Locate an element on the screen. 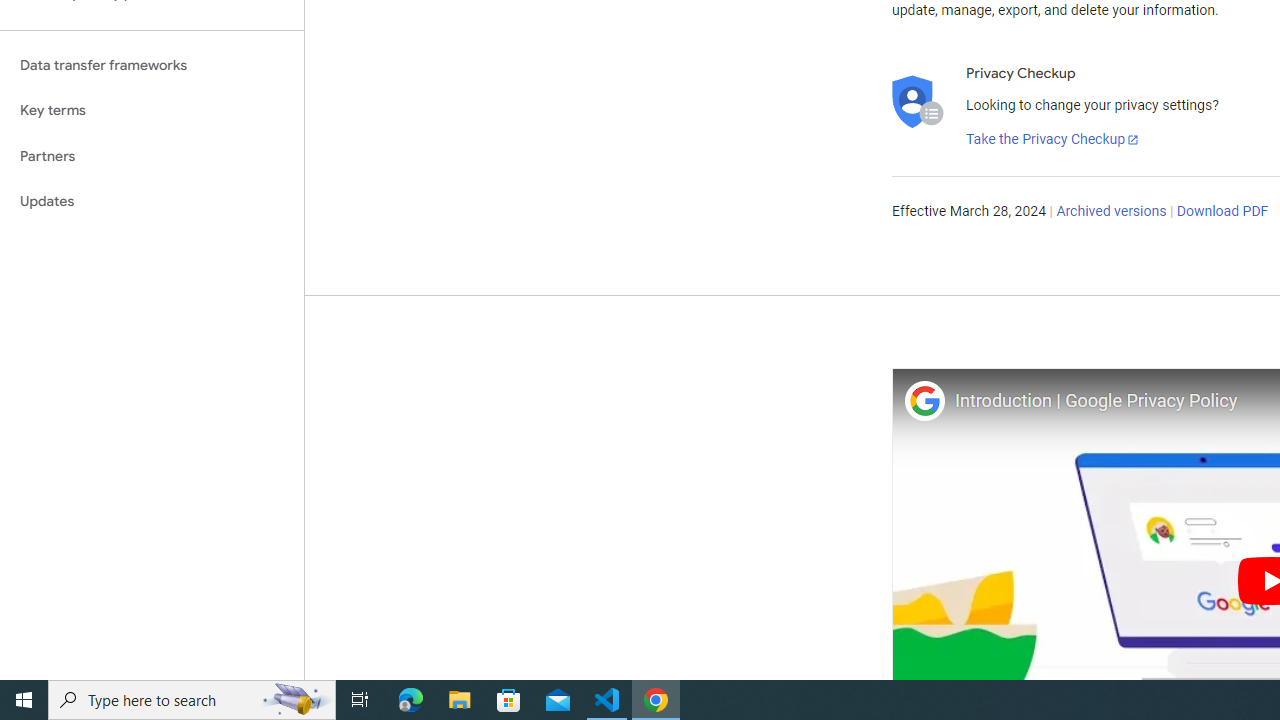  Photo image of Google is located at coordinates (924, 400).